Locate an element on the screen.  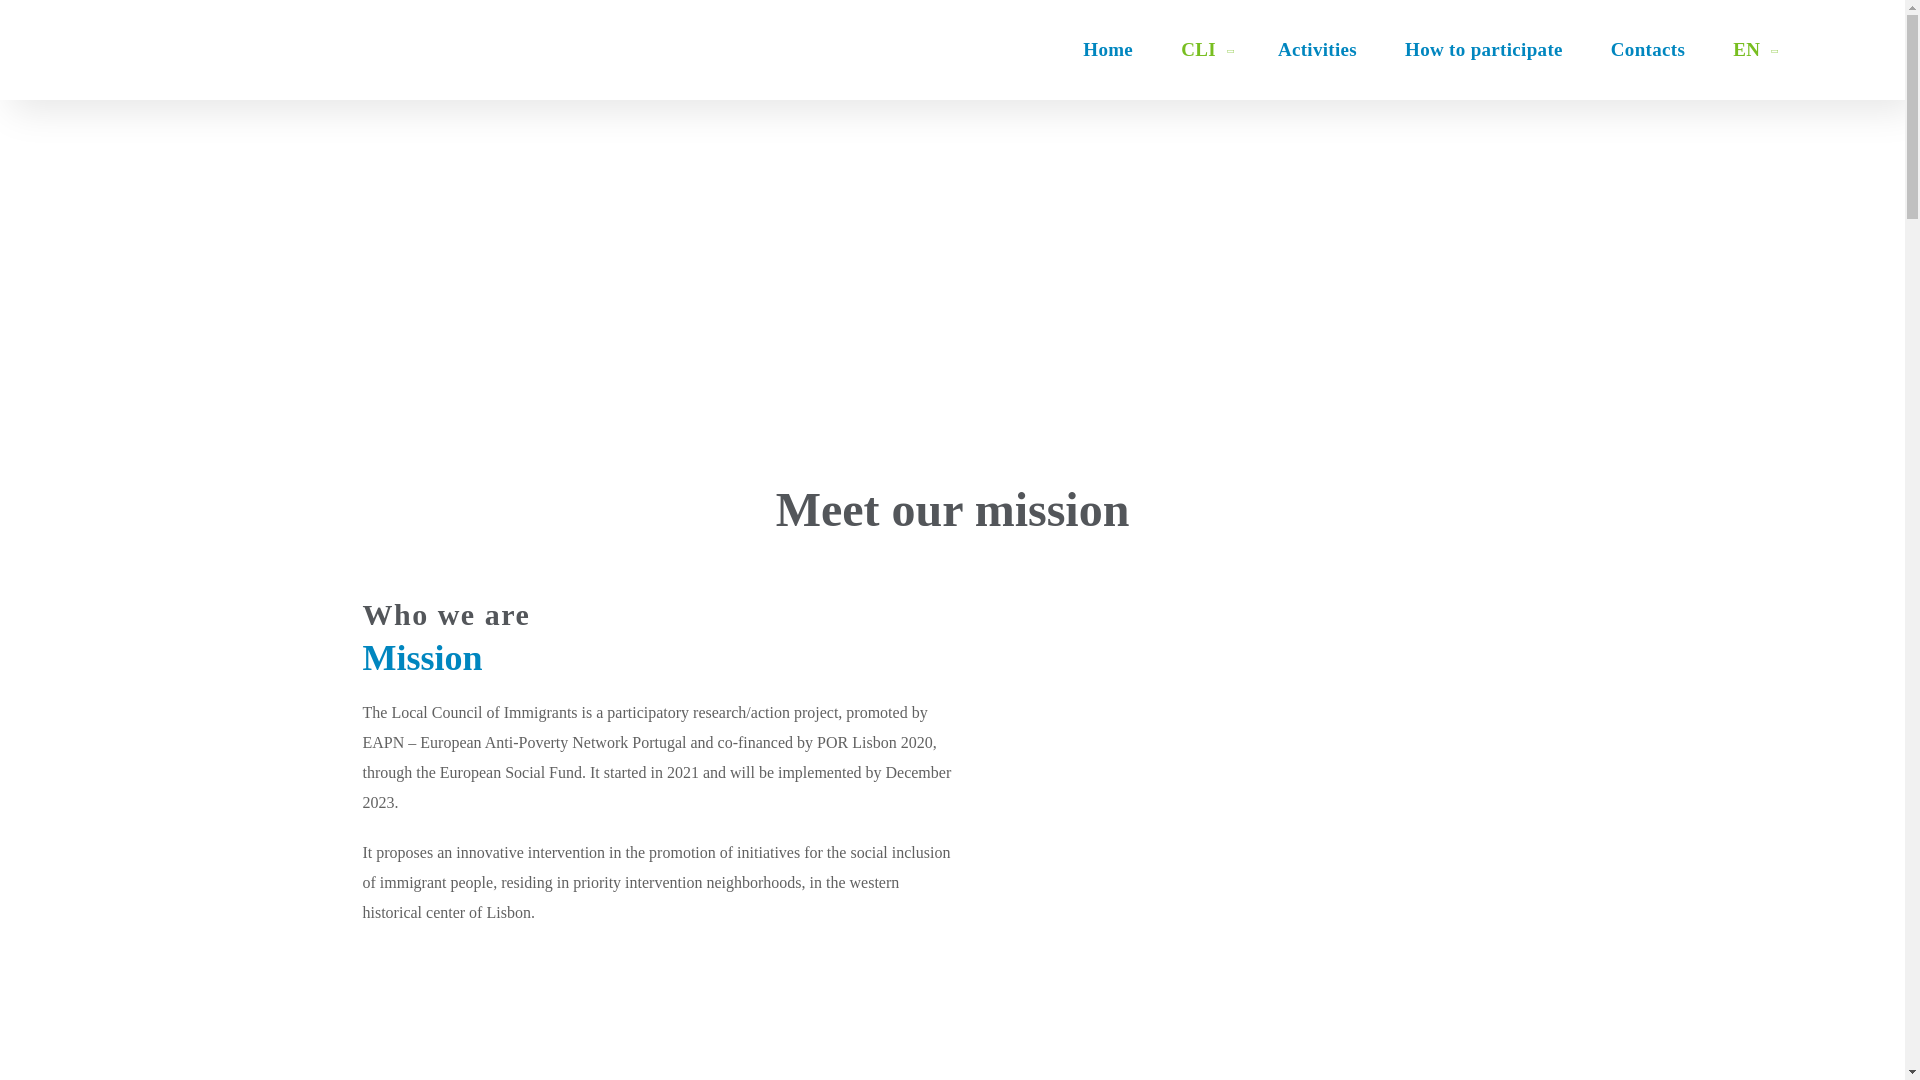
How to participate is located at coordinates (1484, 50).